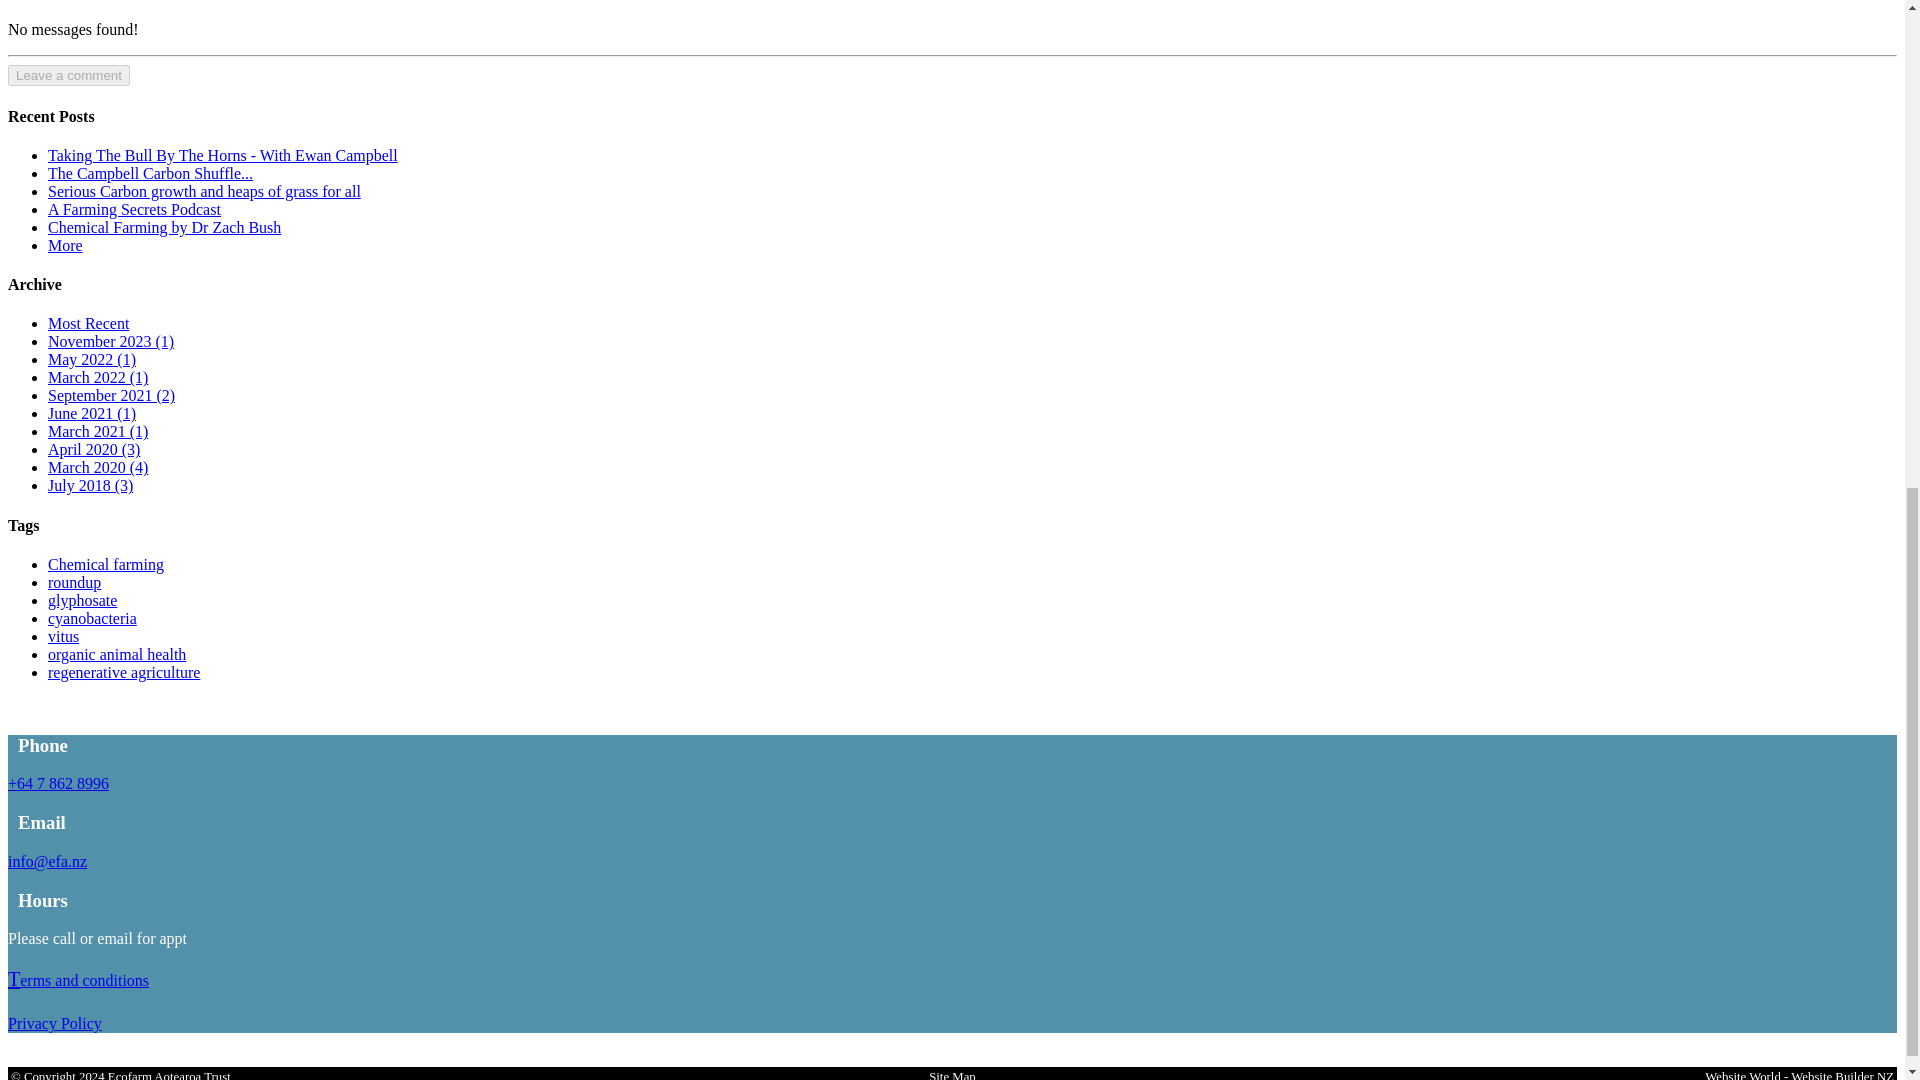 The height and width of the screenshot is (1080, 1920). What do you see at coordinates (134, 209) in the screenshot?
I see `A Farming Secrets Podcast` at bounding box center [134, 209].